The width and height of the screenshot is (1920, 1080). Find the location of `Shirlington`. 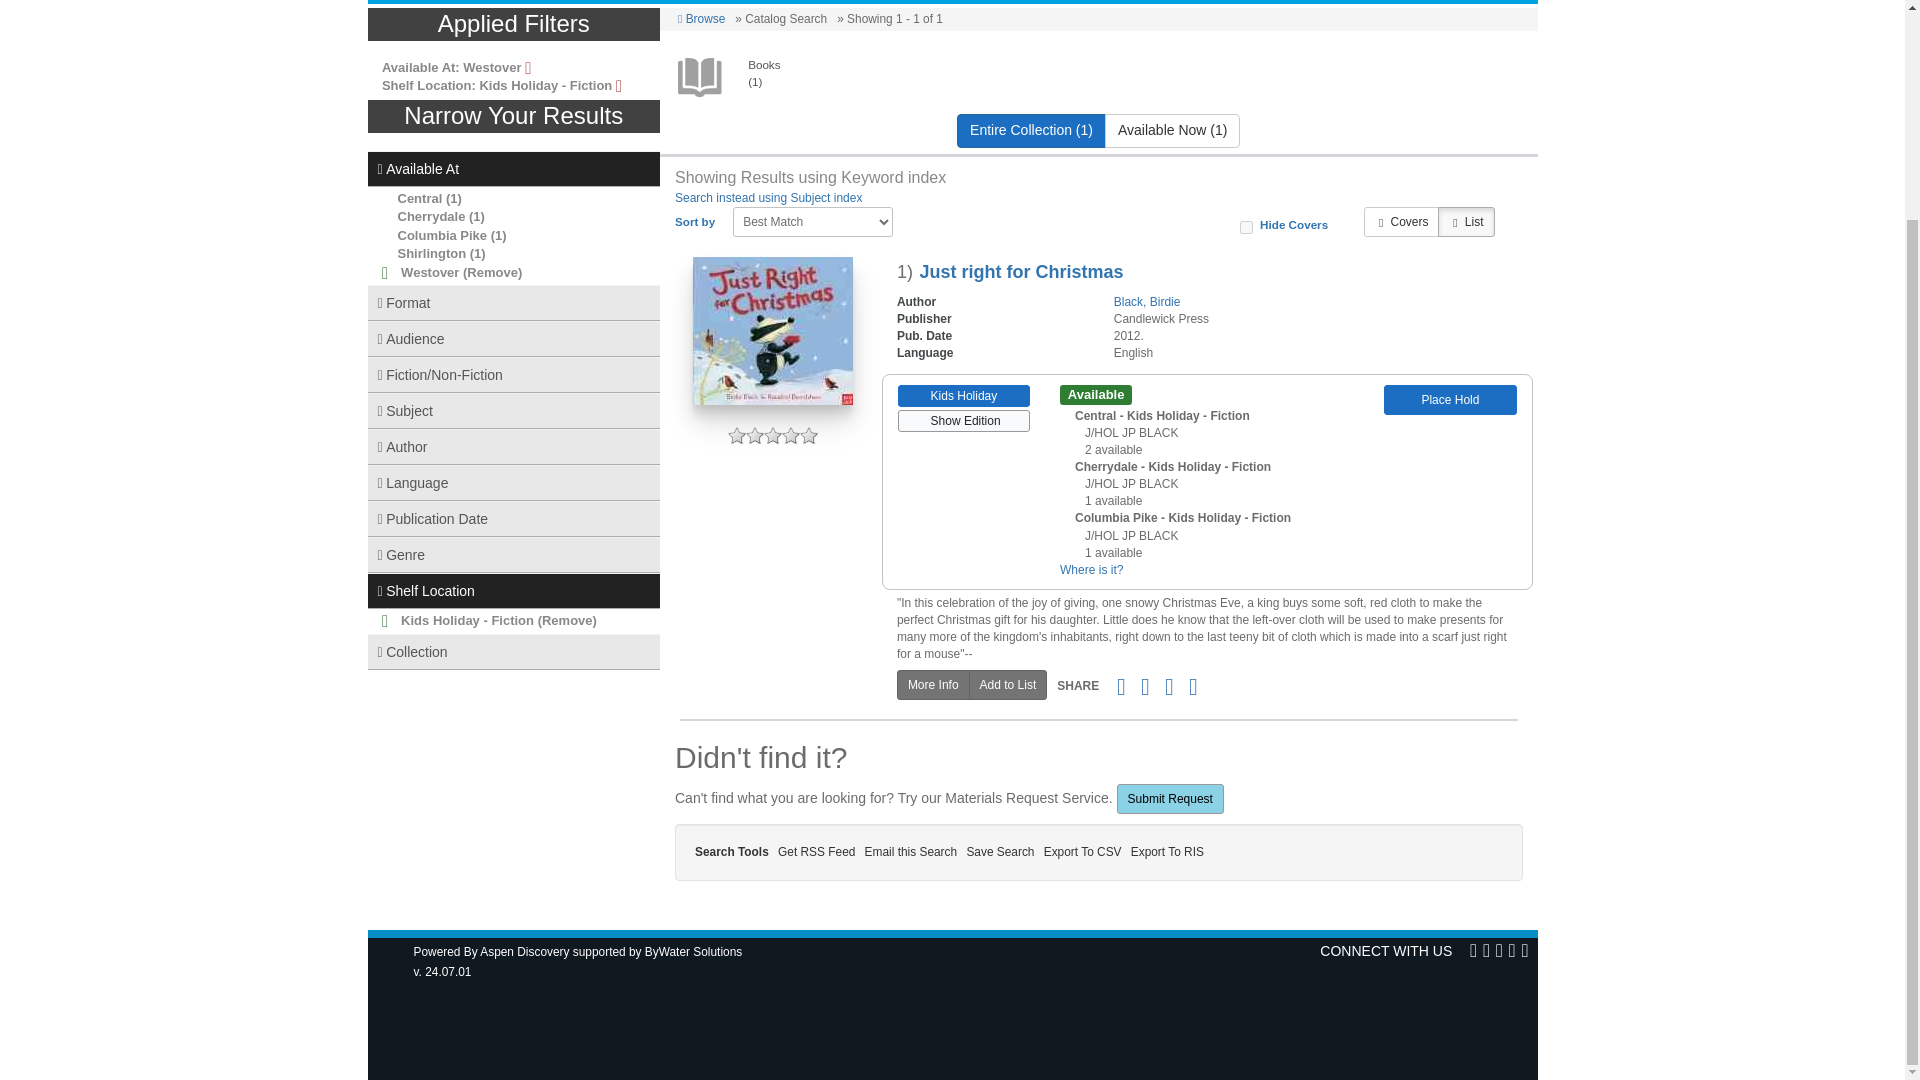

Shirlington is located at coordinates (432, 254).